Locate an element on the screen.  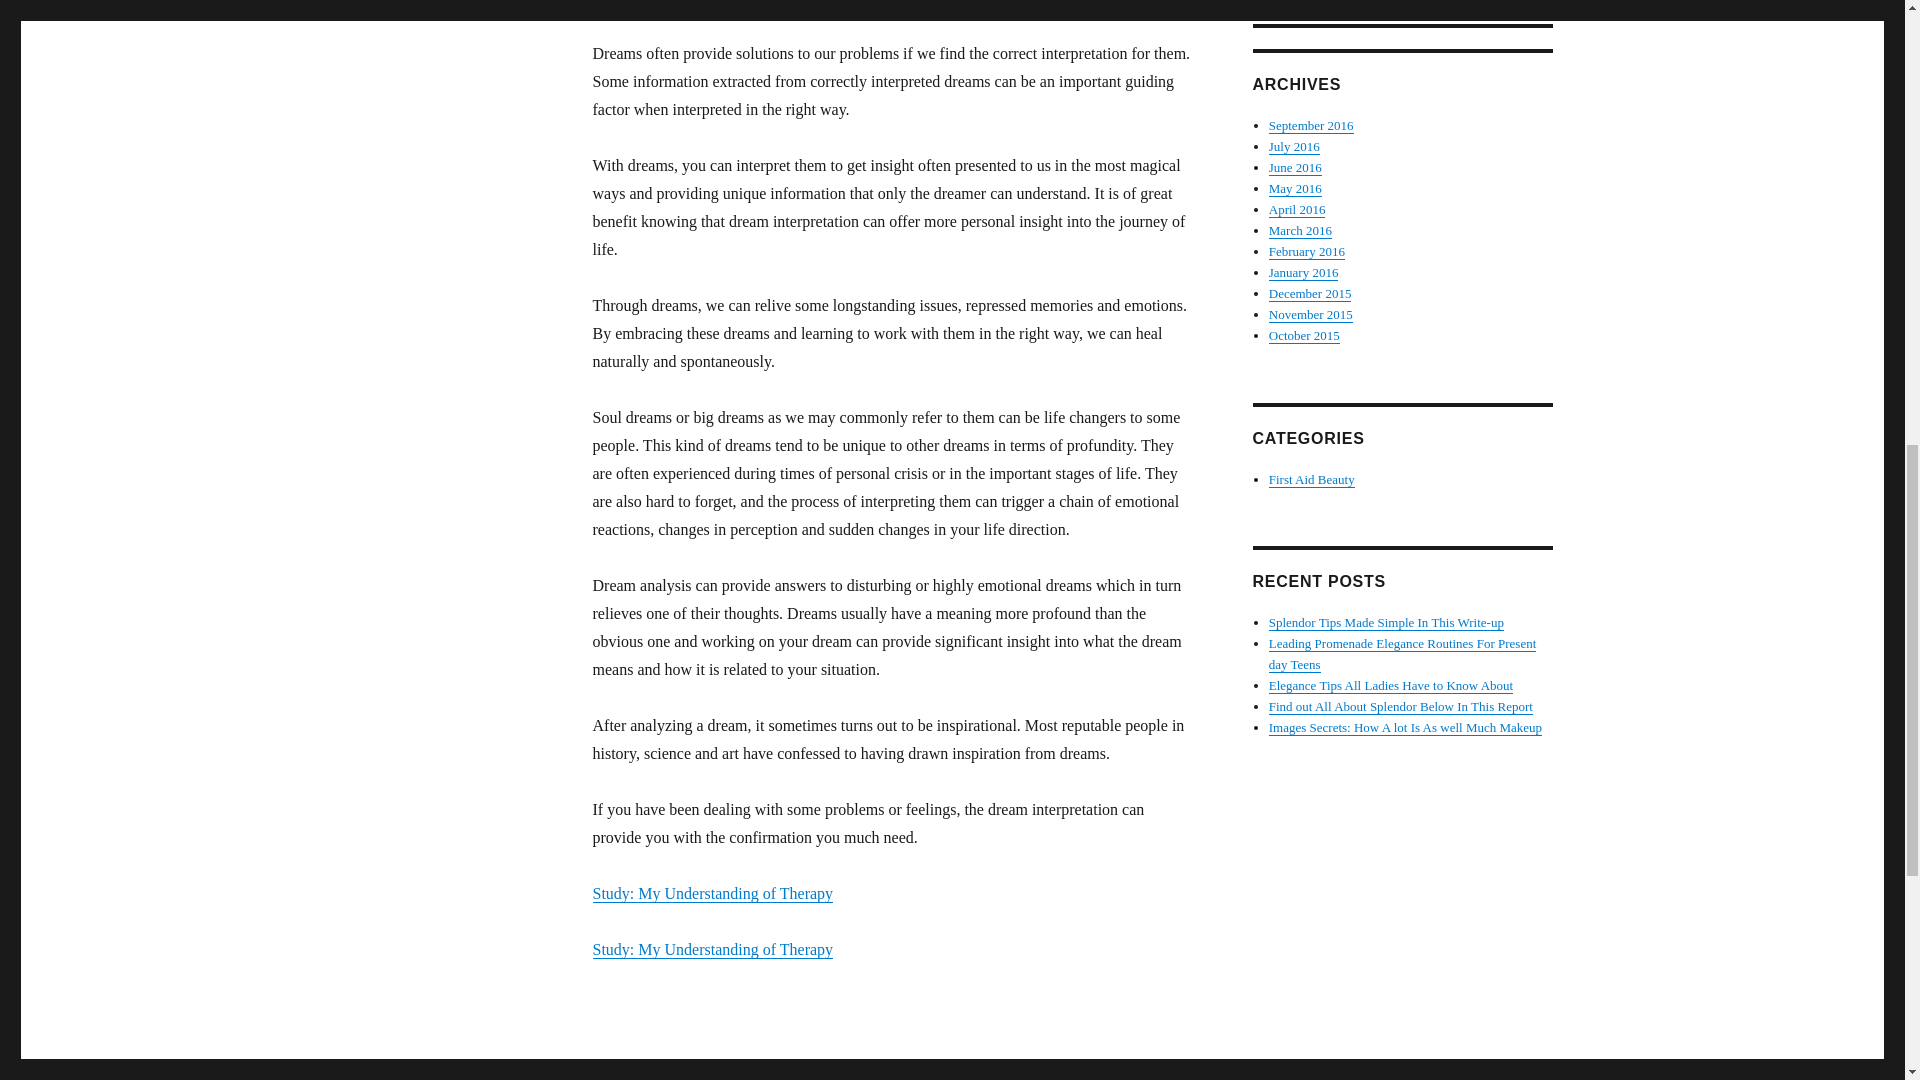
First Aid Beauty is located at coordinates (1312, 479).